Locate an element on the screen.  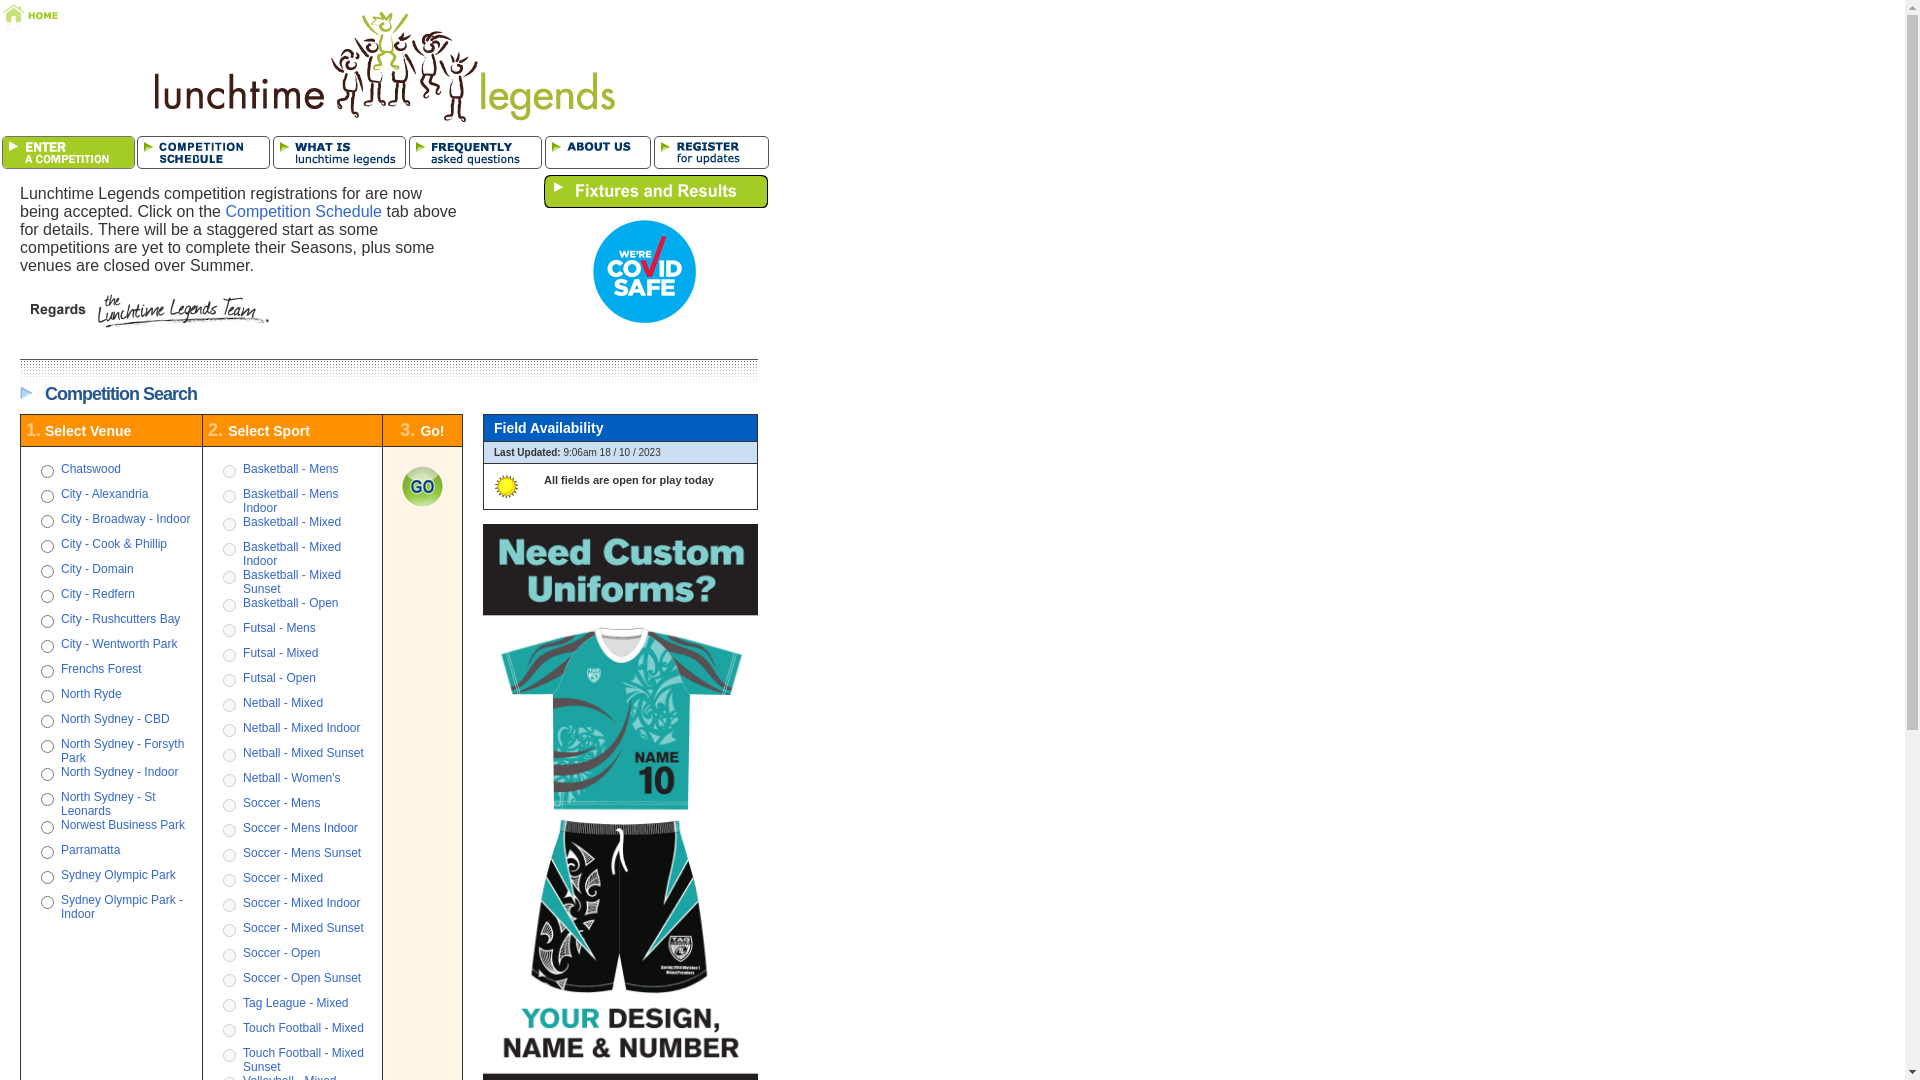
City - Wentworth Park is located at coordinates (119, 644).